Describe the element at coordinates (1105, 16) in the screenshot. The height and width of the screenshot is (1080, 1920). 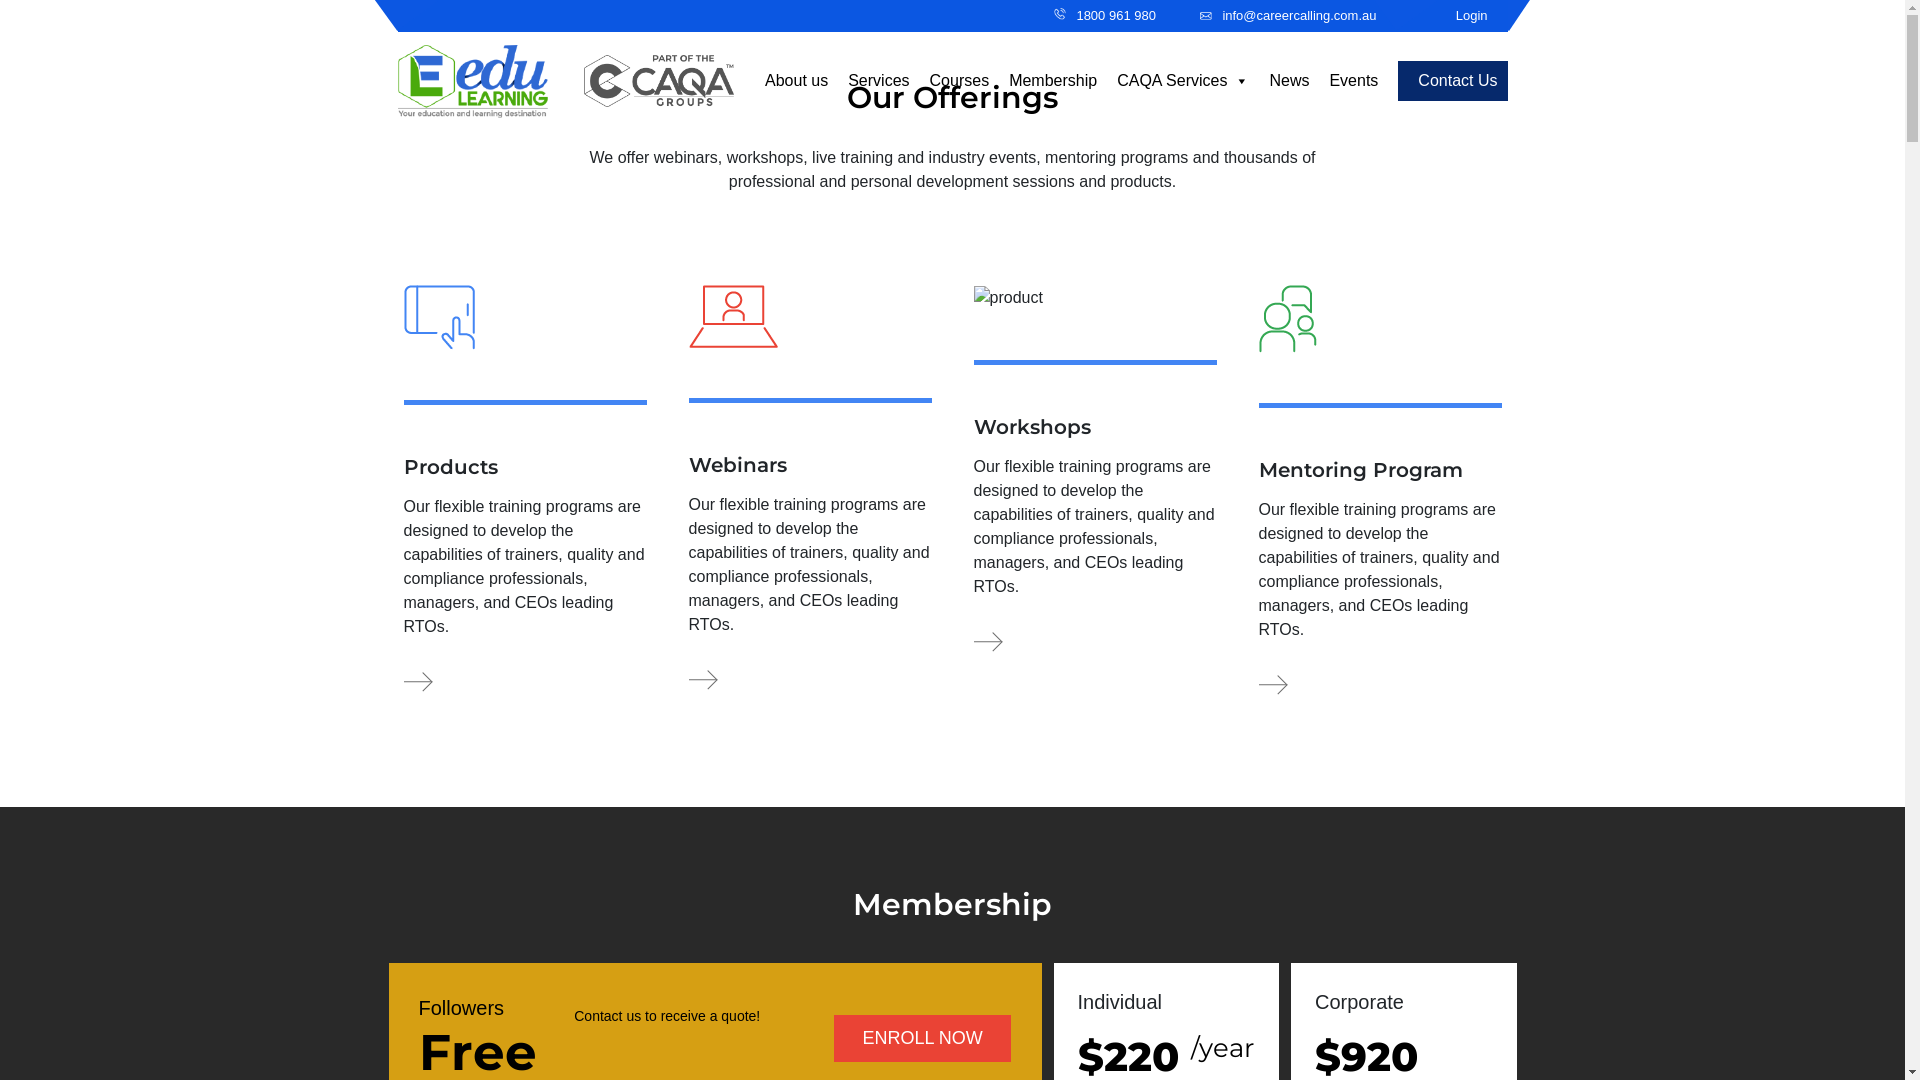
I see `1800 961 980` at that location.